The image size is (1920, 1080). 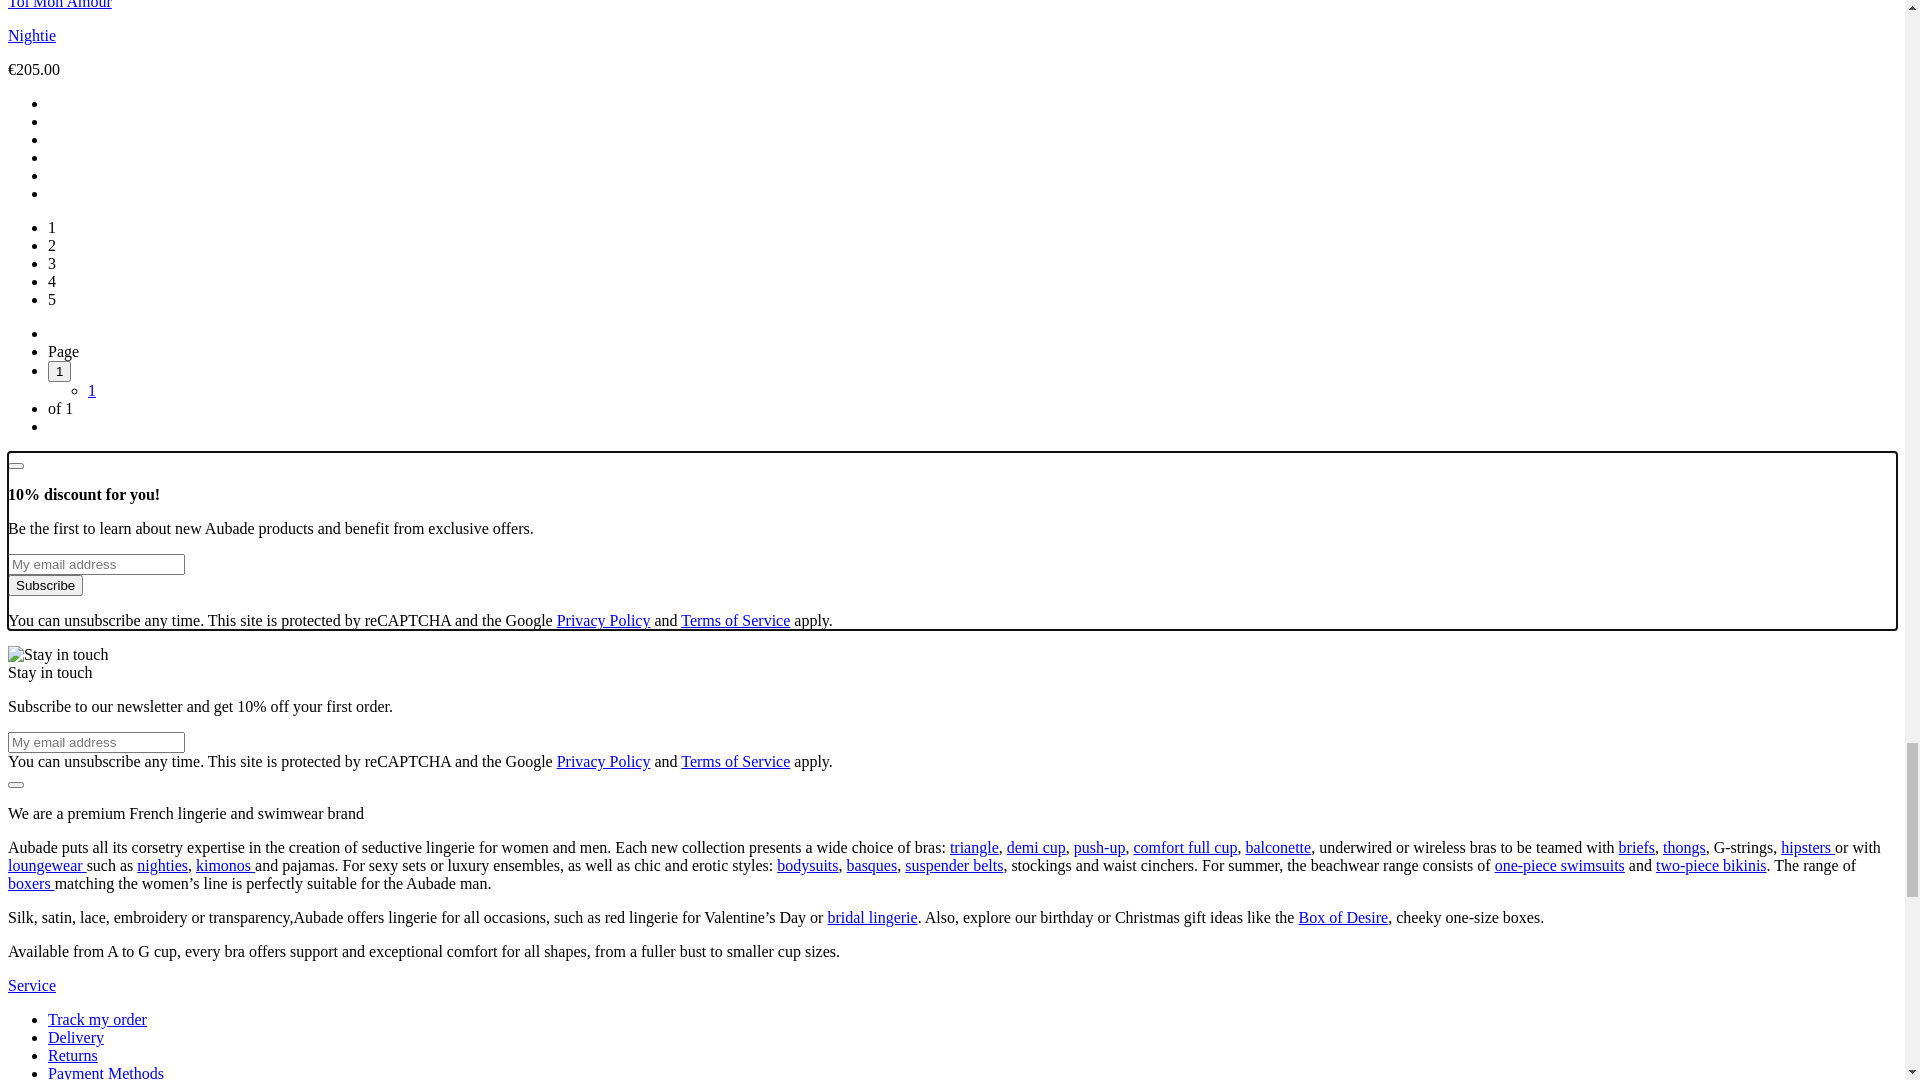 I want to click on Wireless bras, so click(x=171, y=360).